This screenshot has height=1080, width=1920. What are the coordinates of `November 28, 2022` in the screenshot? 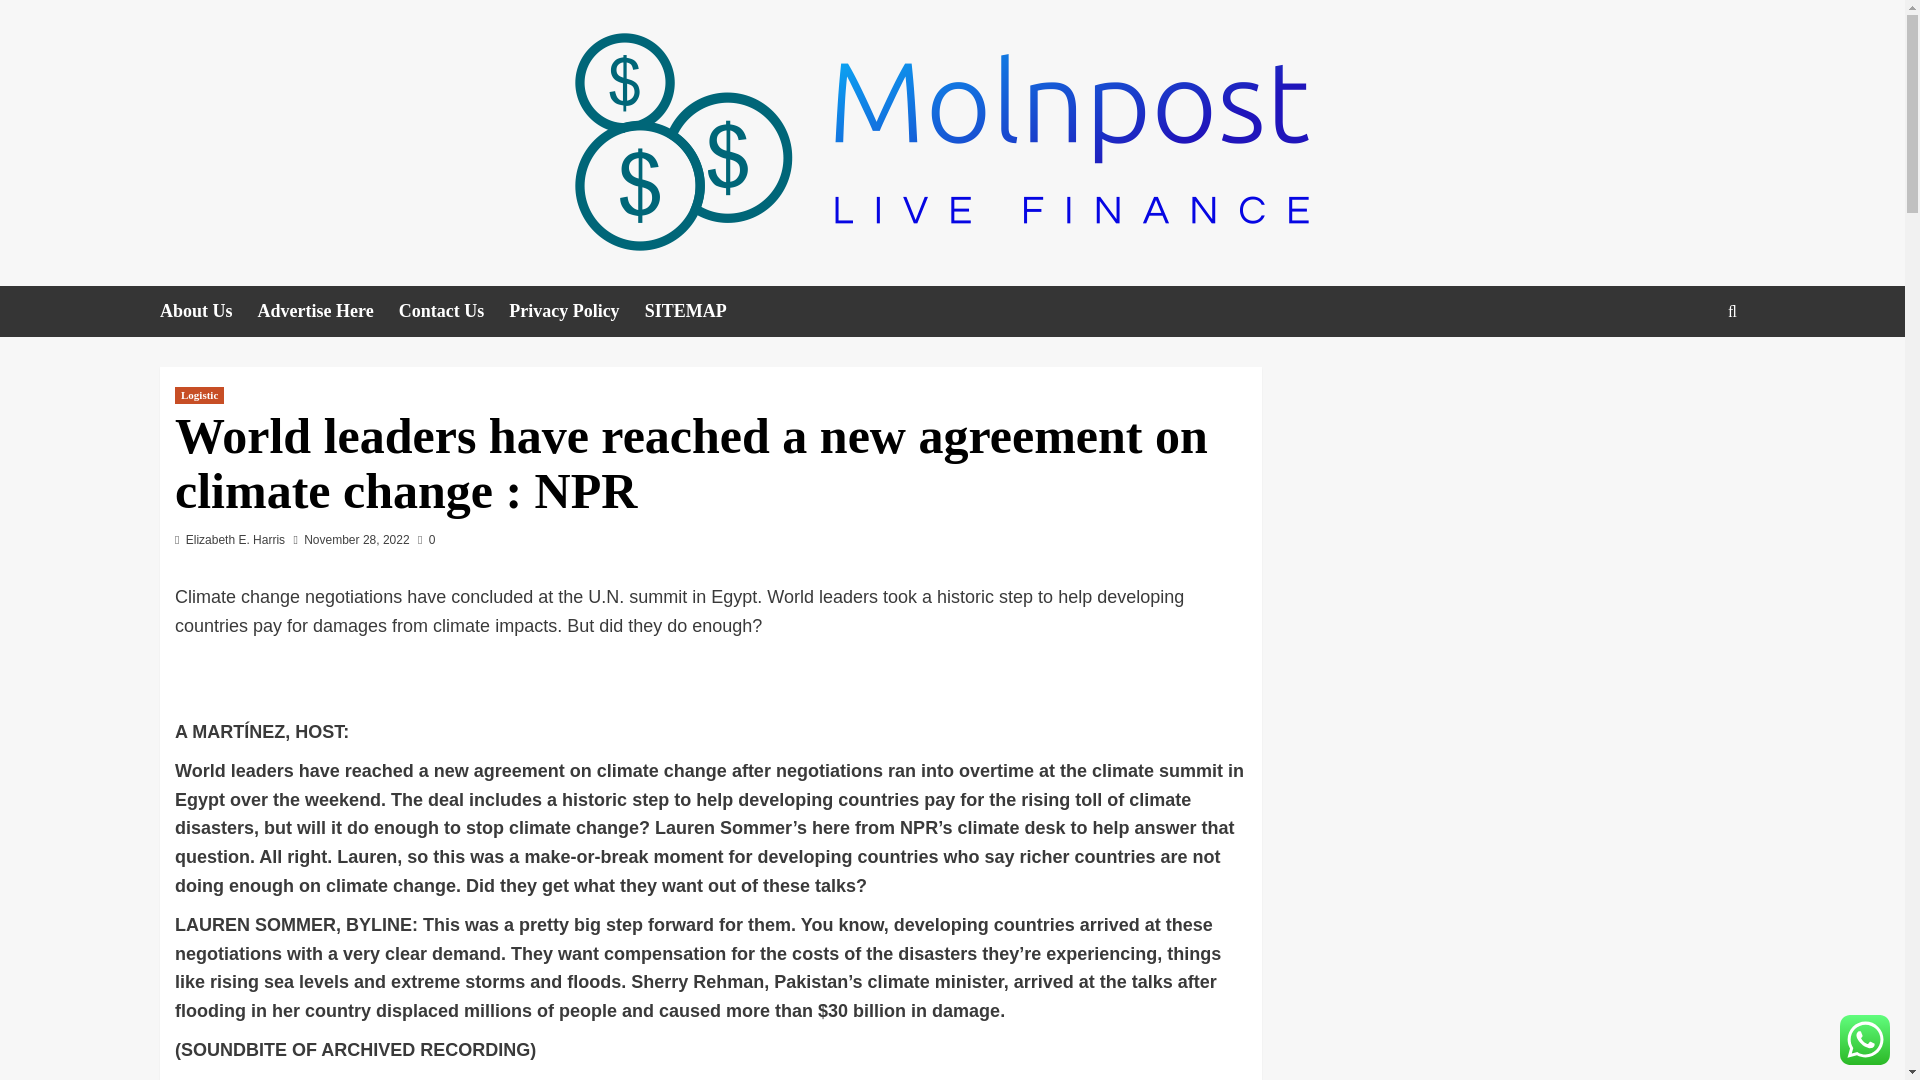 It's located at (356, 540).